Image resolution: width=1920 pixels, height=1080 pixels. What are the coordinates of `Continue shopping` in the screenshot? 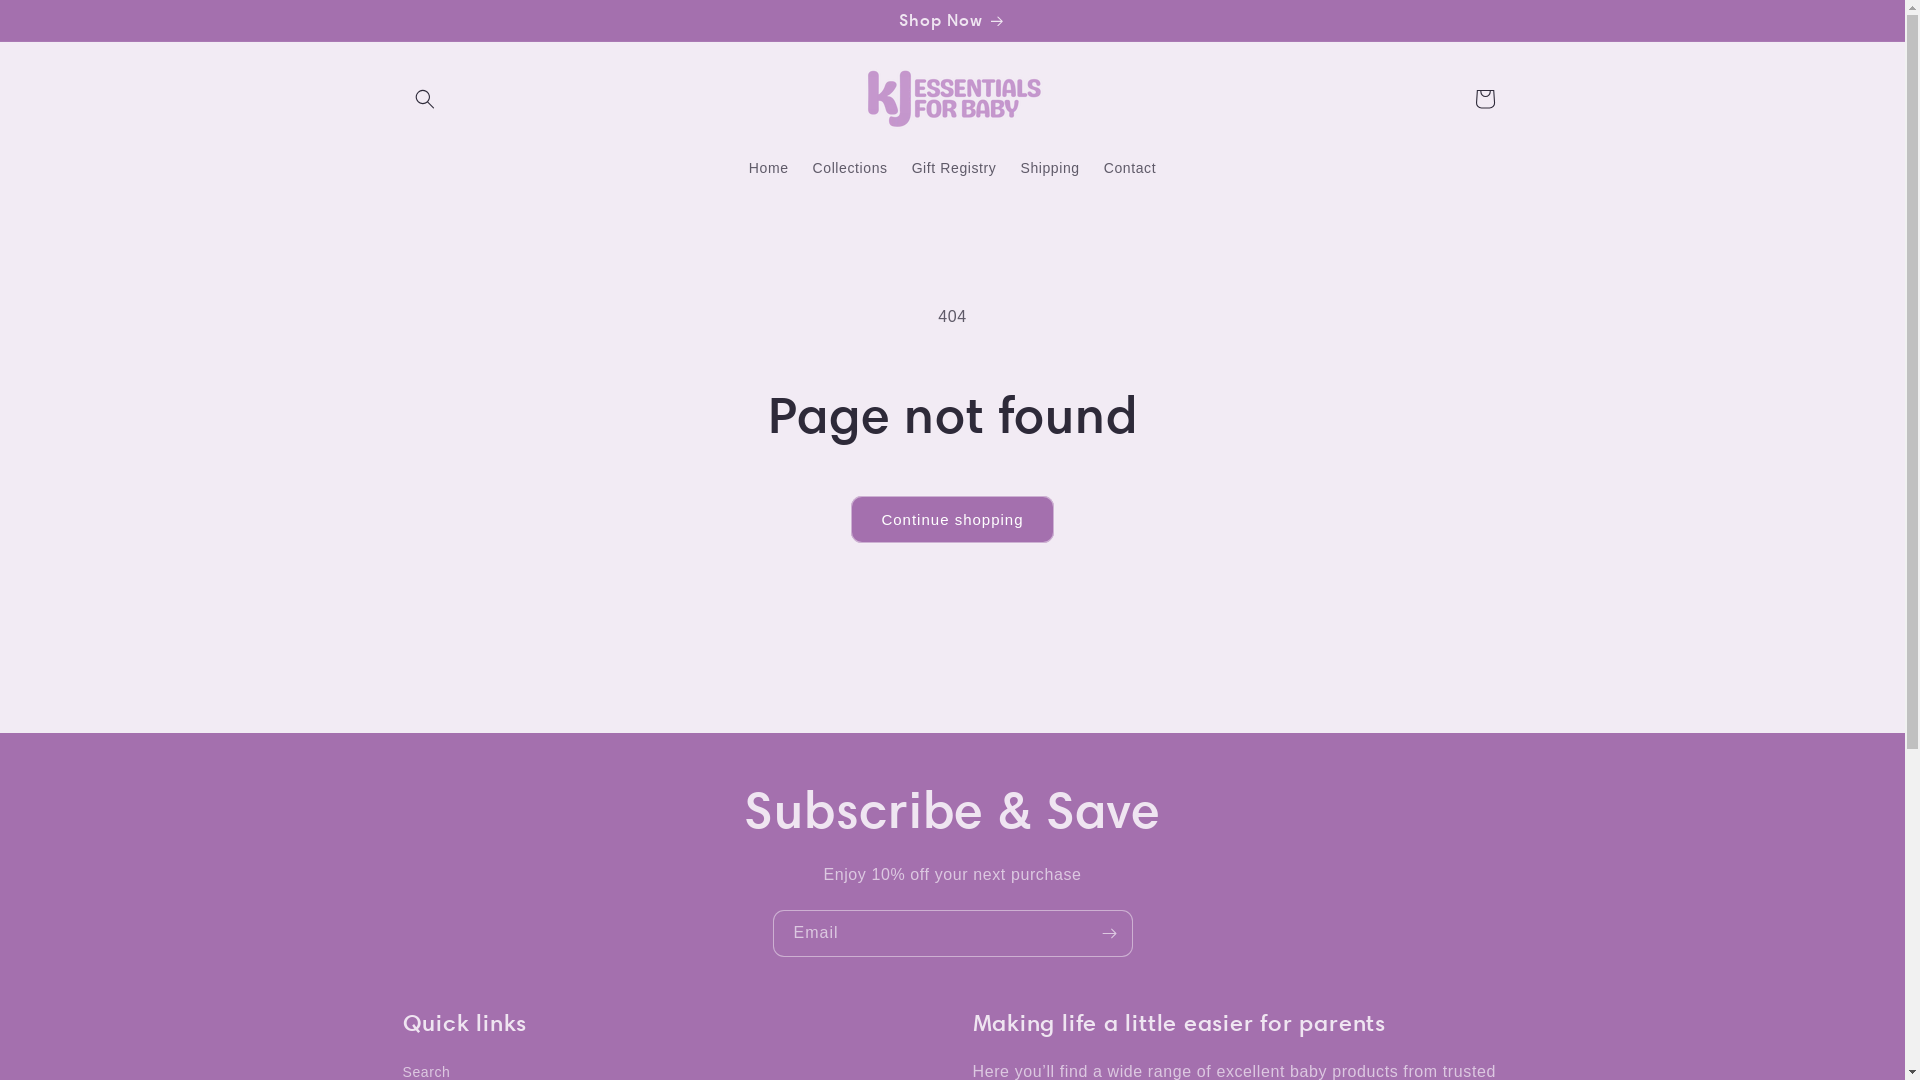 It's located at (952, 520).